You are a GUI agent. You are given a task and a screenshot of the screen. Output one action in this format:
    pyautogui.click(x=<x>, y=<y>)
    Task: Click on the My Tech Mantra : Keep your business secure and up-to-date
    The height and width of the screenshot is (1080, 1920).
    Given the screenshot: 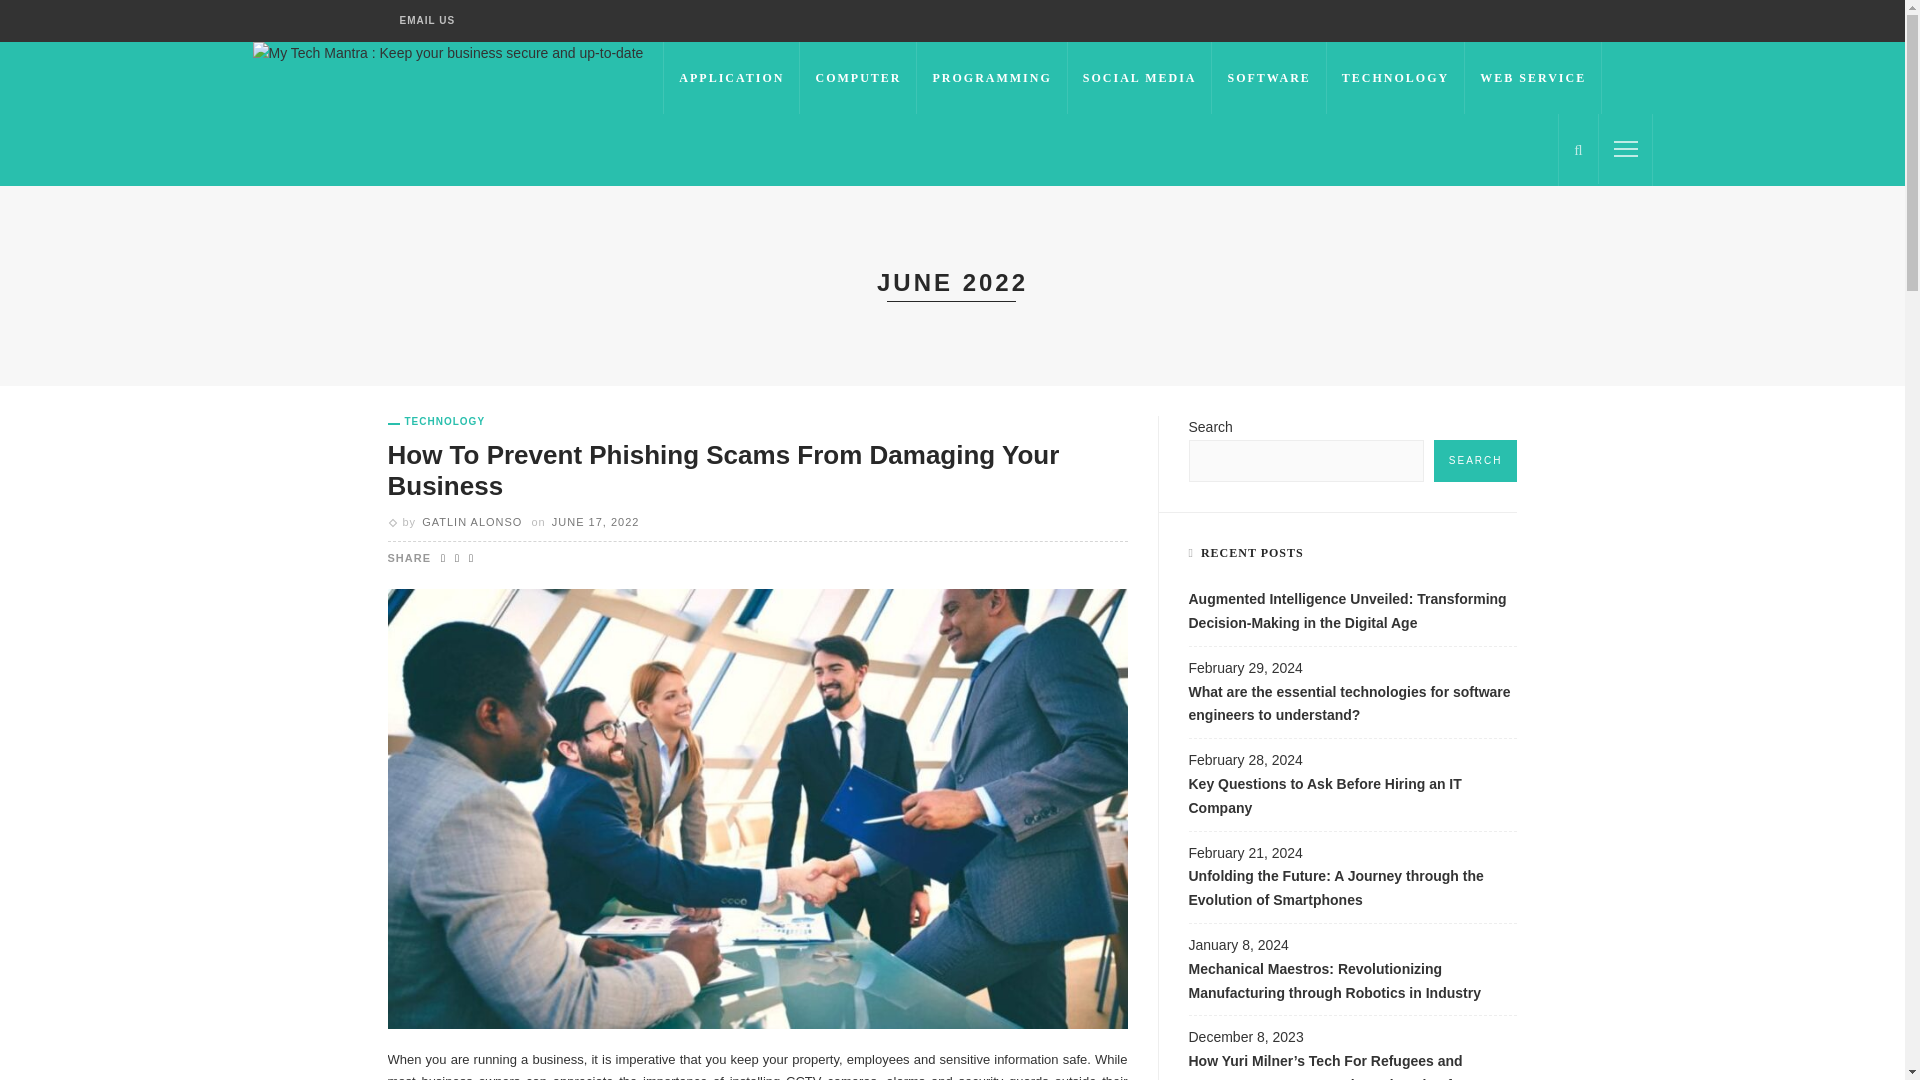 What is the action you would take?
    pyautogui.click(x=447, y=52)
    